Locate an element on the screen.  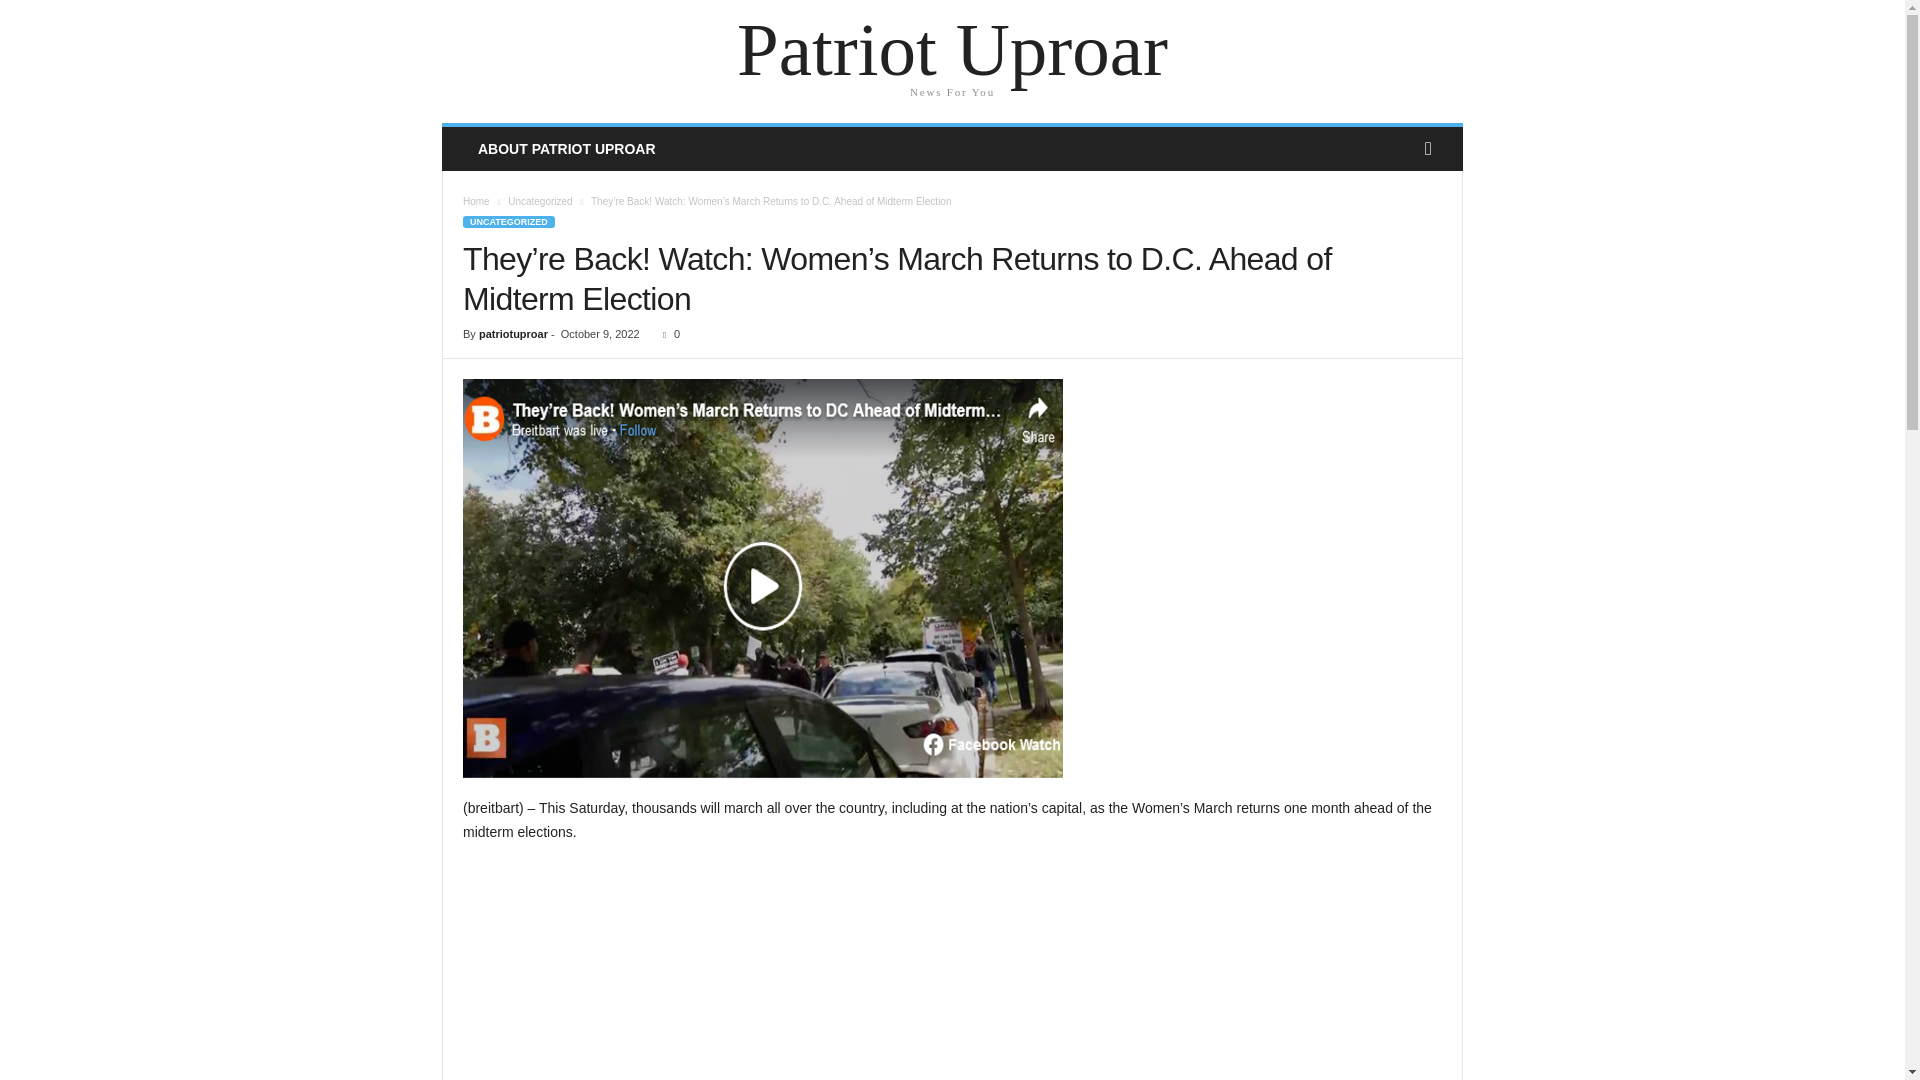
Home is located at coordinates (476, 201).